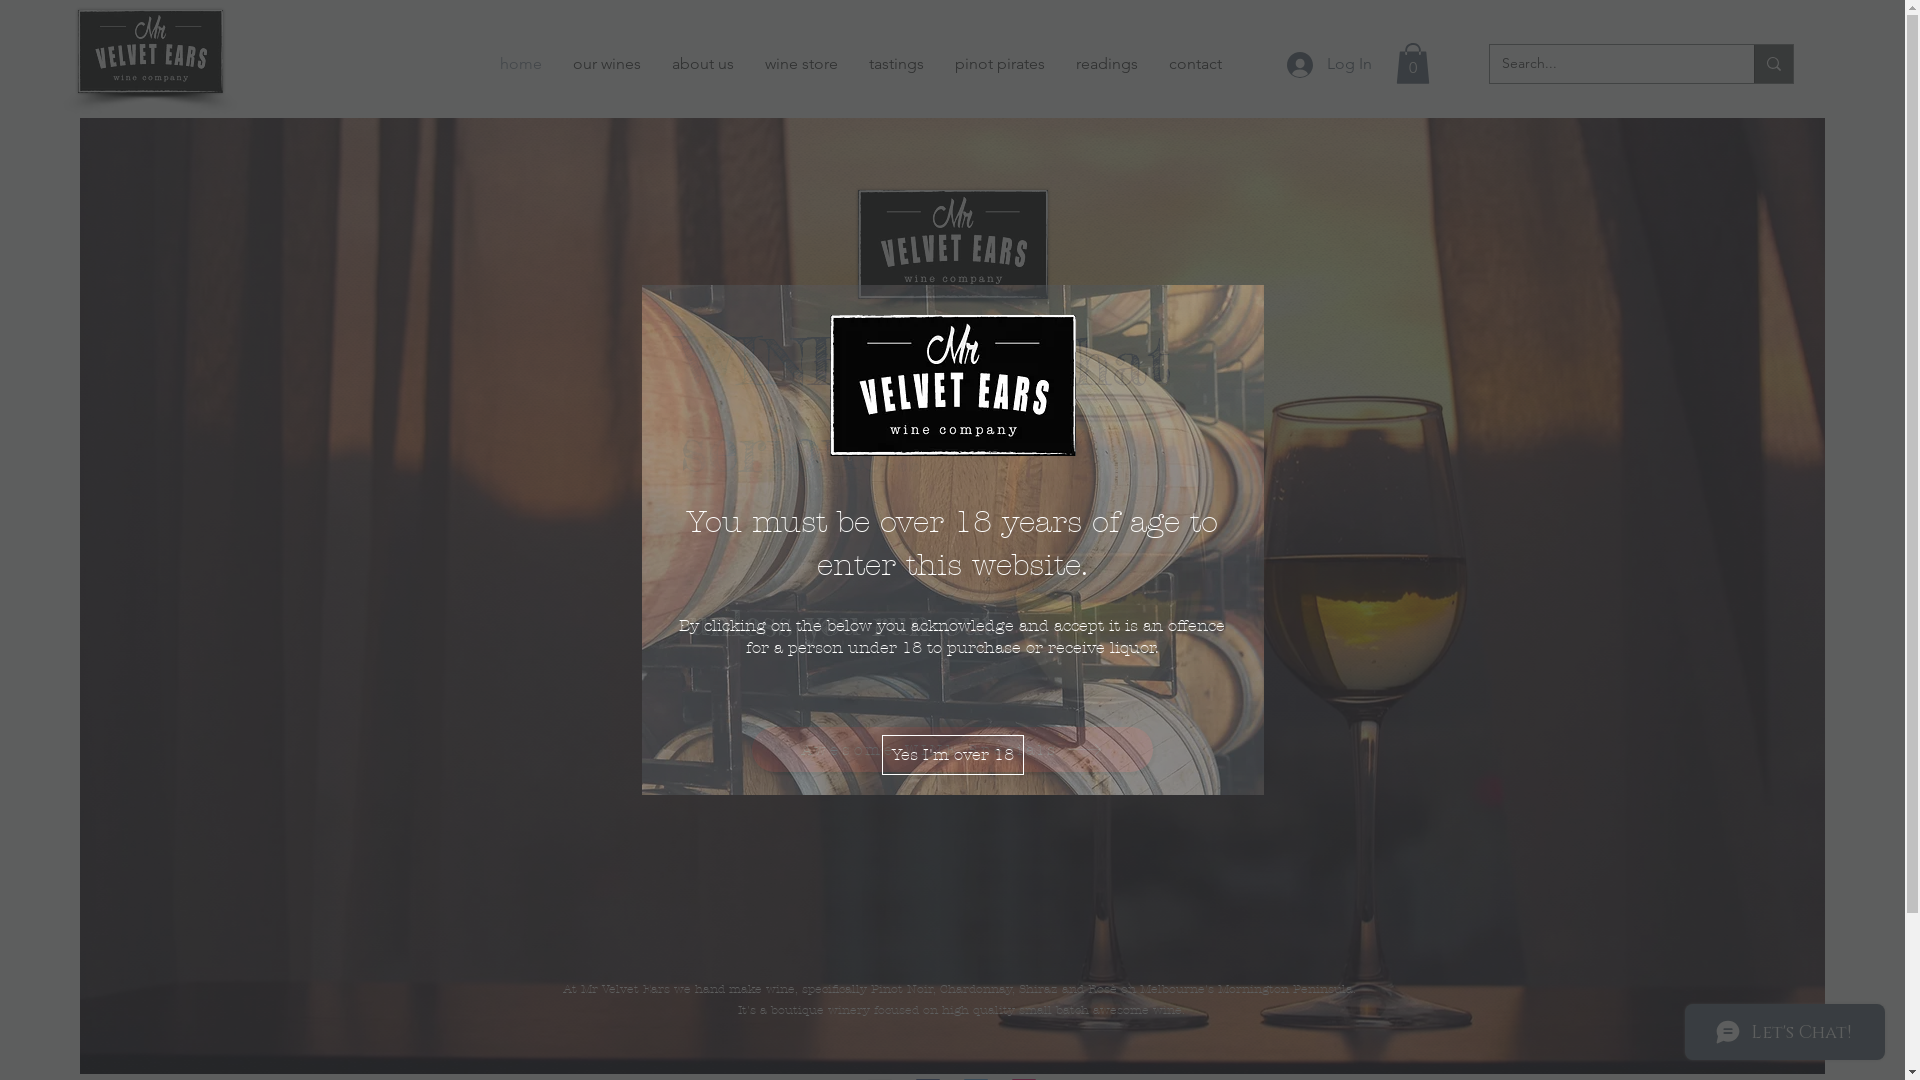 The height and width of the screenshot is (1080, 1920). Describe the element at coordinates (897, 64) in the screenshot. I see `tastings` at that location.